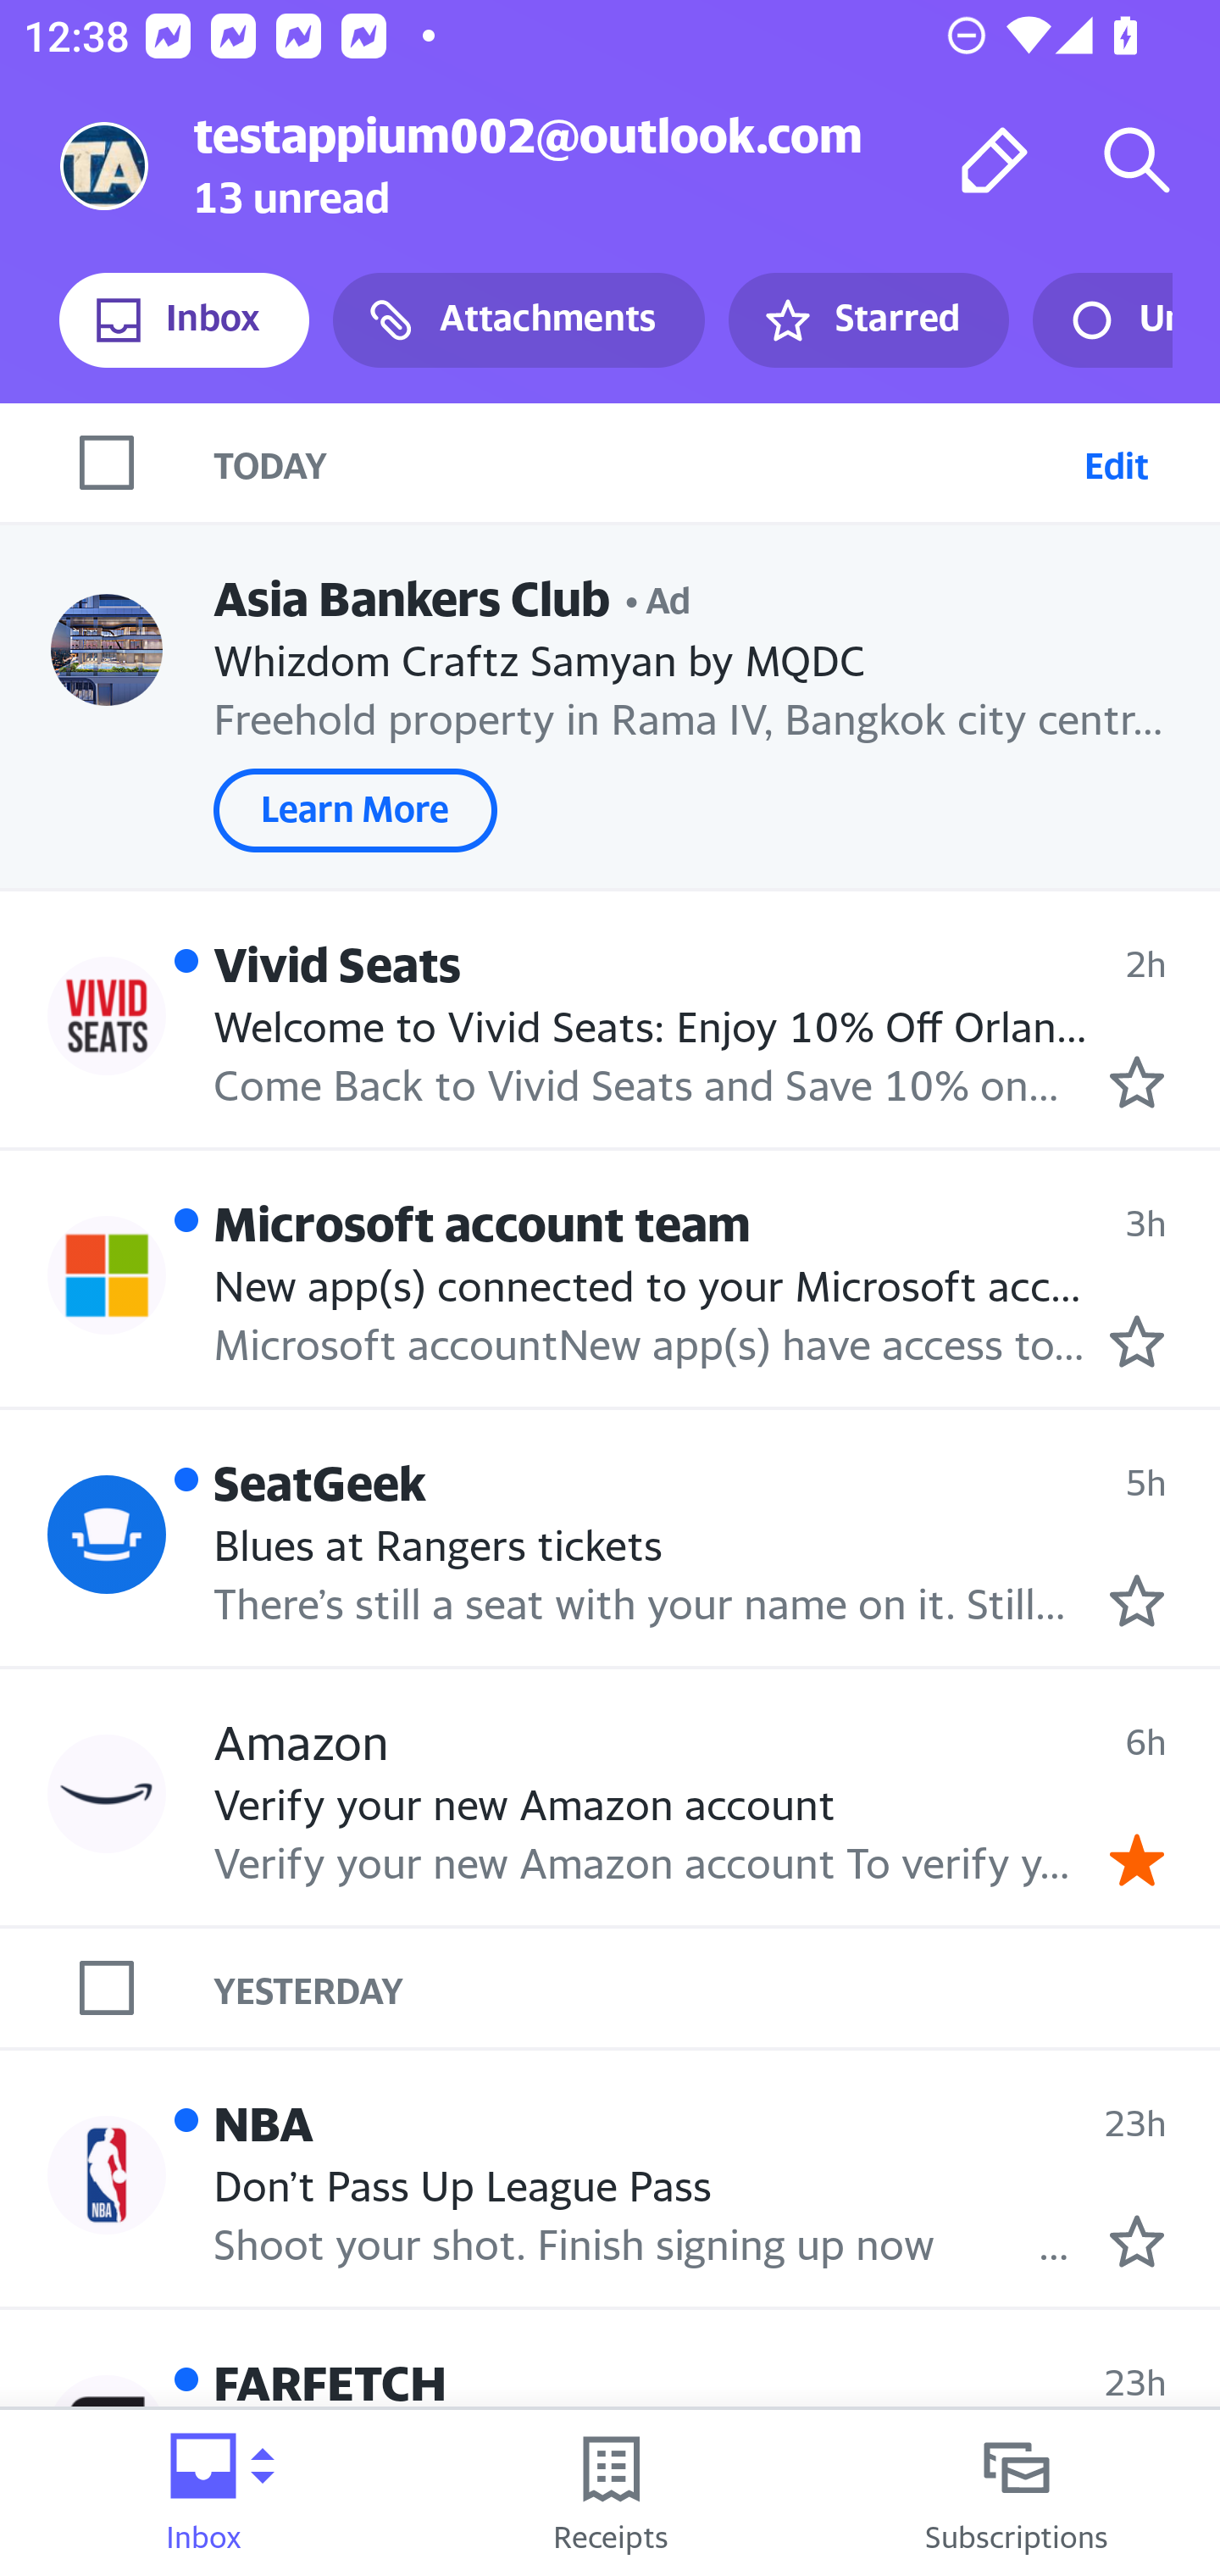 The height and width of the screenshot is (2576, 1220). Describe the element at coordinates (1137, 1601) in the screenshot. I see `Mark as starred.` at that location.